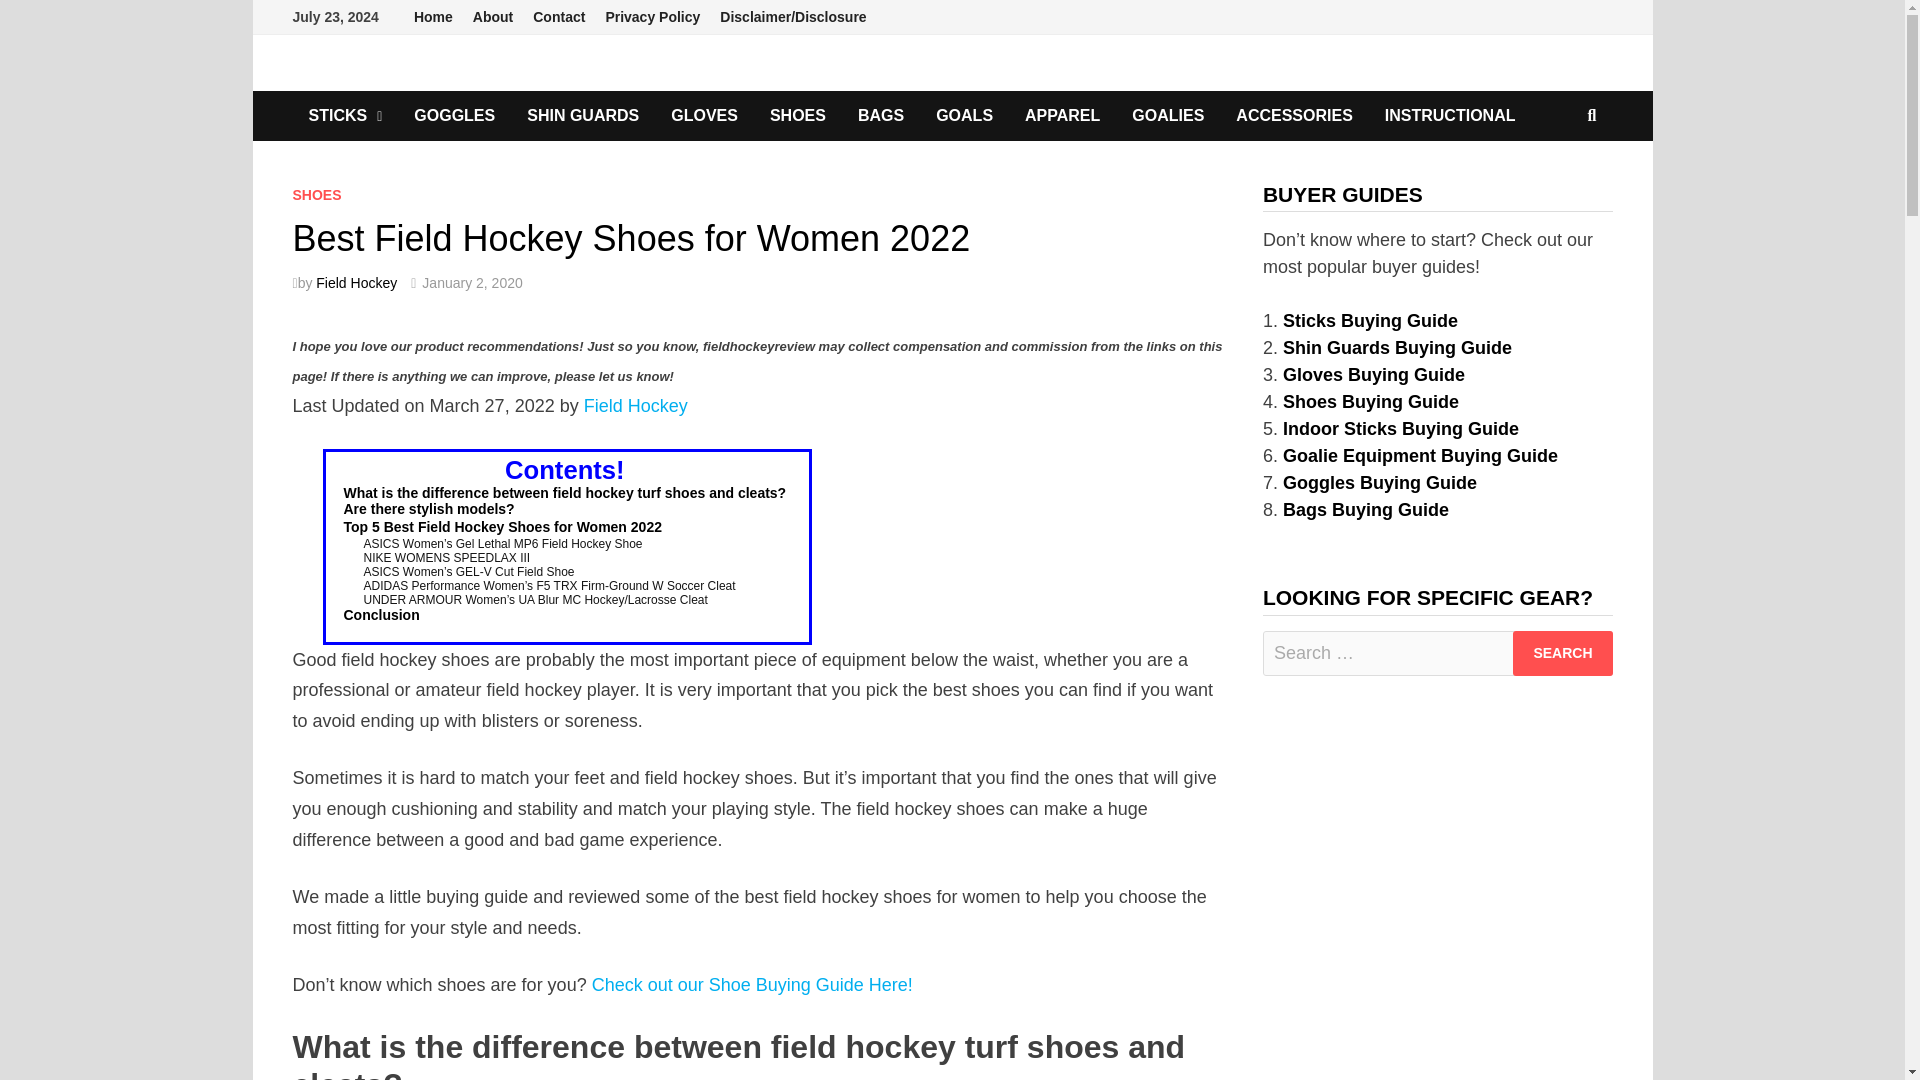 Image resolution: width=1920 pixels, height=1080 pixels. Describe the element at coordinates (1293, 116) in the screenshot. I see `ACCESSORIES` at that location.